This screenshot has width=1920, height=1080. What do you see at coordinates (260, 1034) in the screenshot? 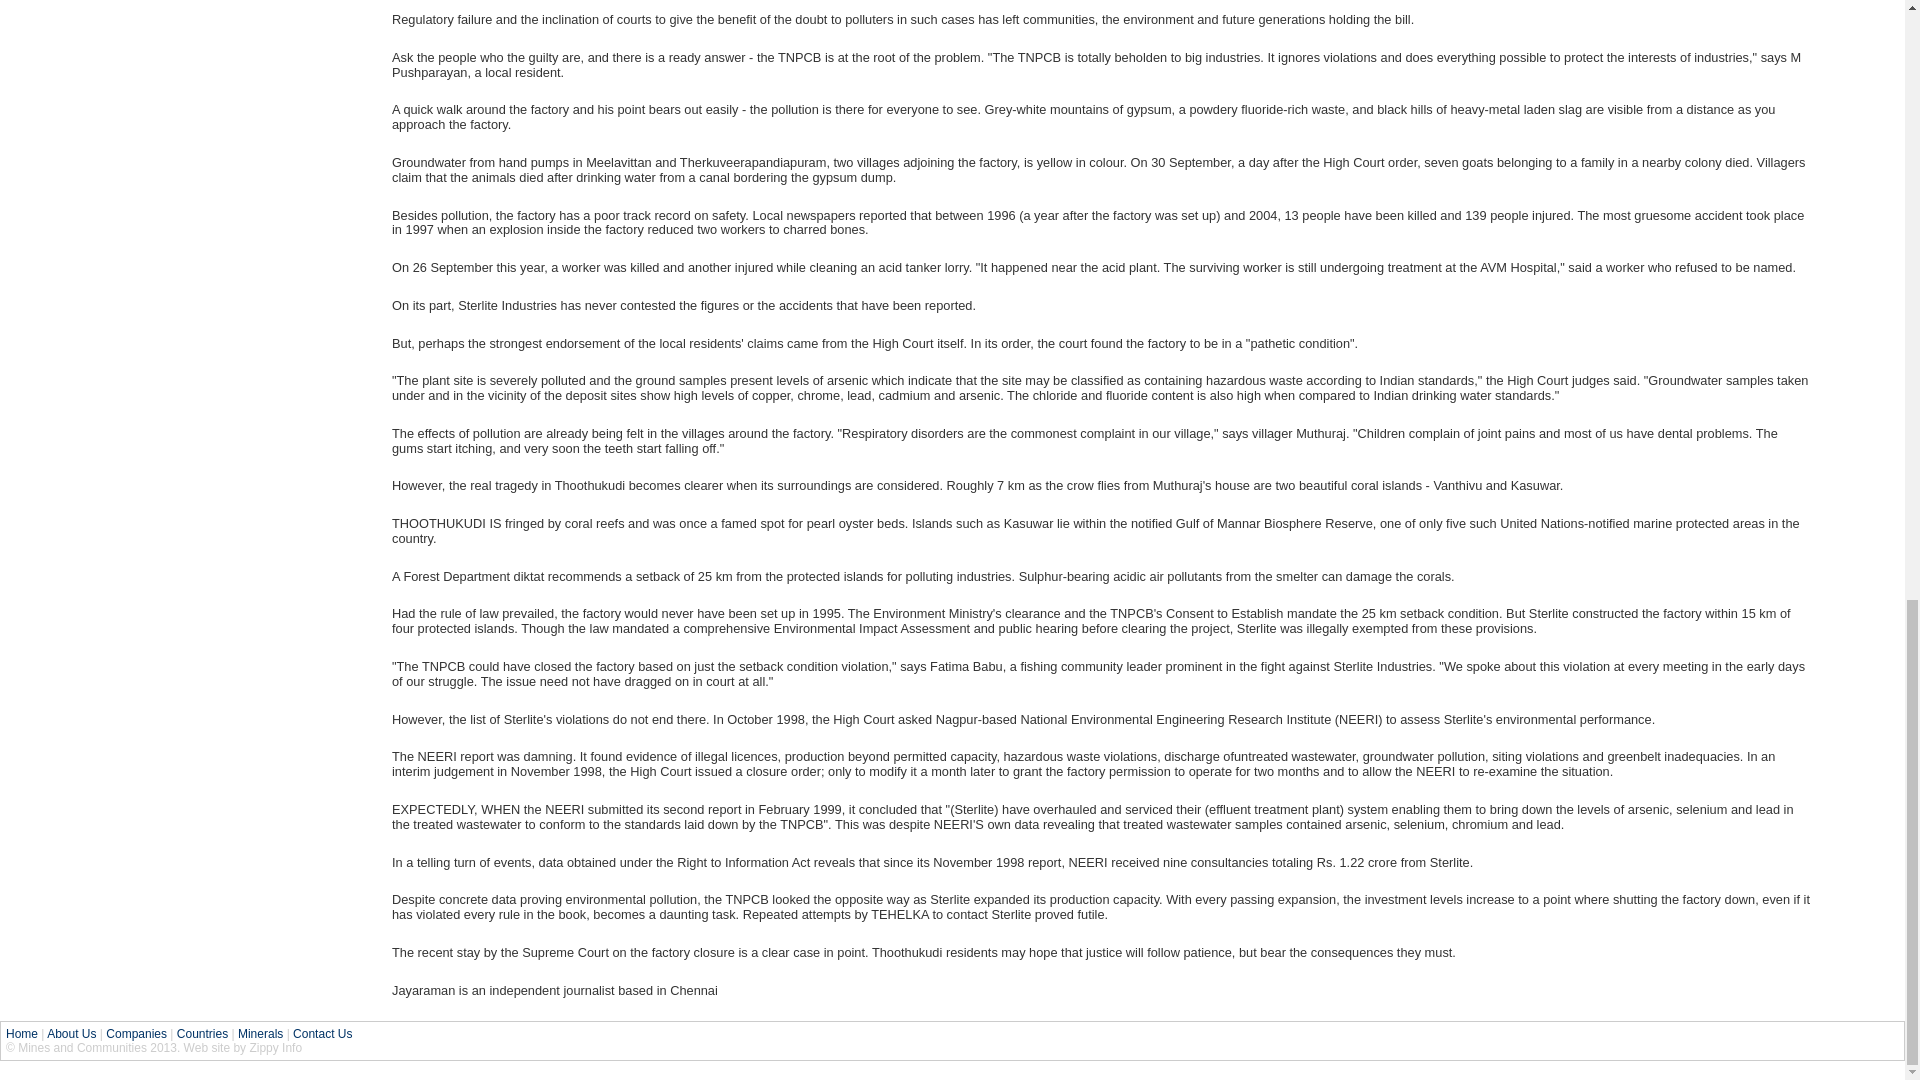
I see `Minerals` at bounding box center [260, 1034].